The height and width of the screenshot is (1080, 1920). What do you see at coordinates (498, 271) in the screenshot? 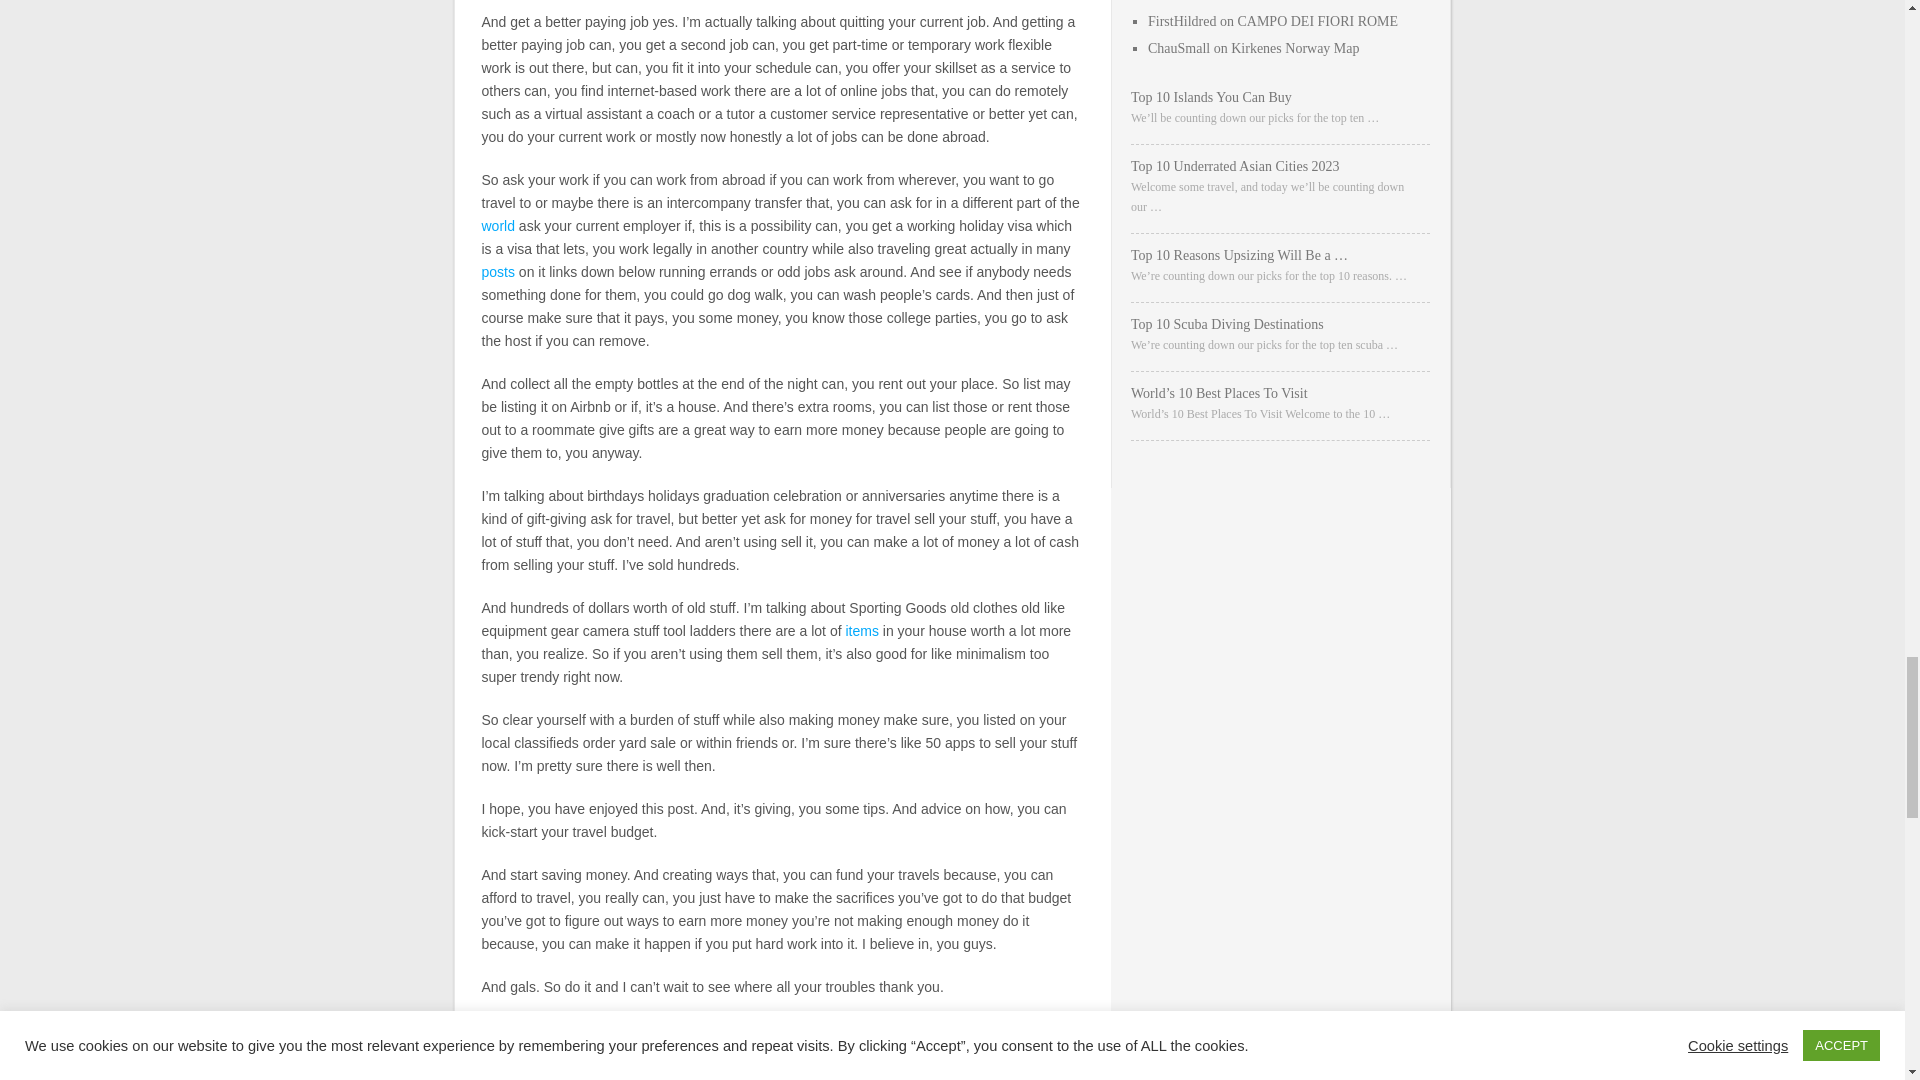
I see `posts` at bounding box center [498, 271].